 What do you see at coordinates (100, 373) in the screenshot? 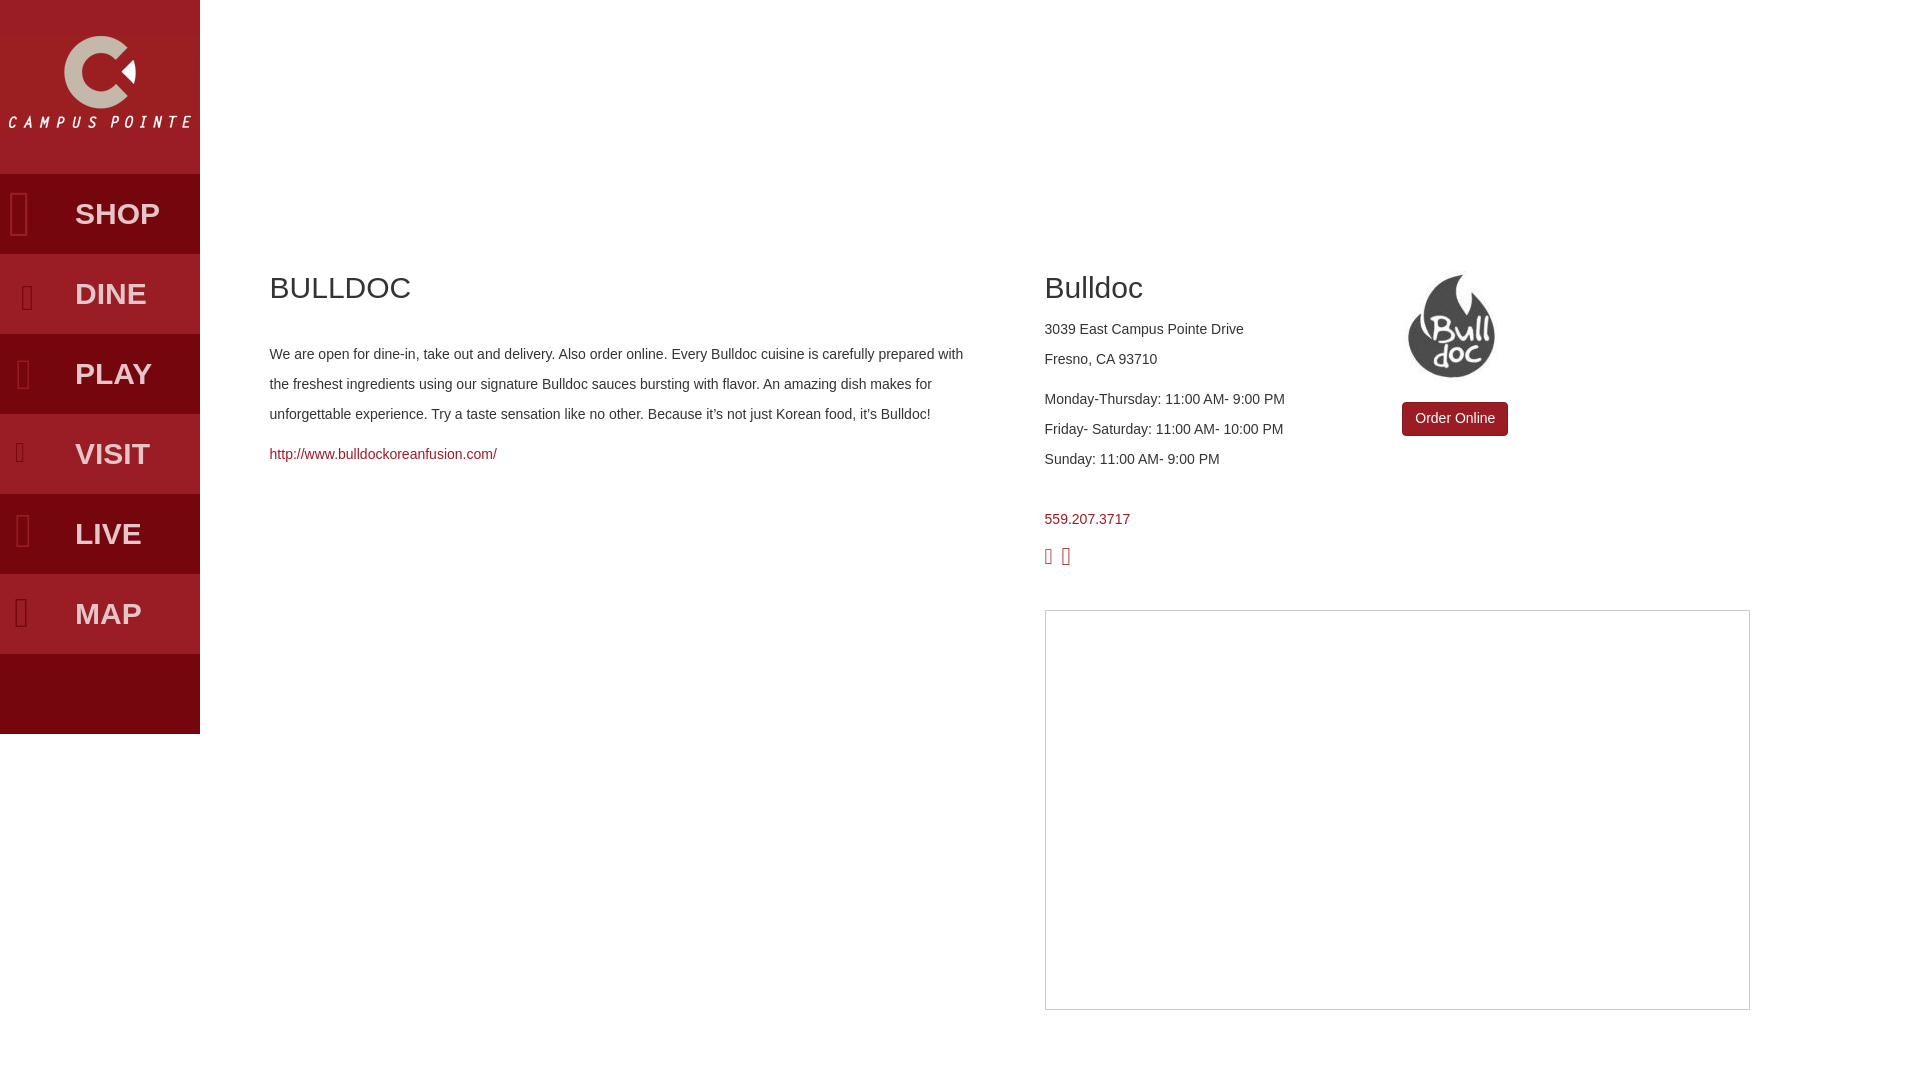
I see `PLAY` at bounding box center [100, 373].